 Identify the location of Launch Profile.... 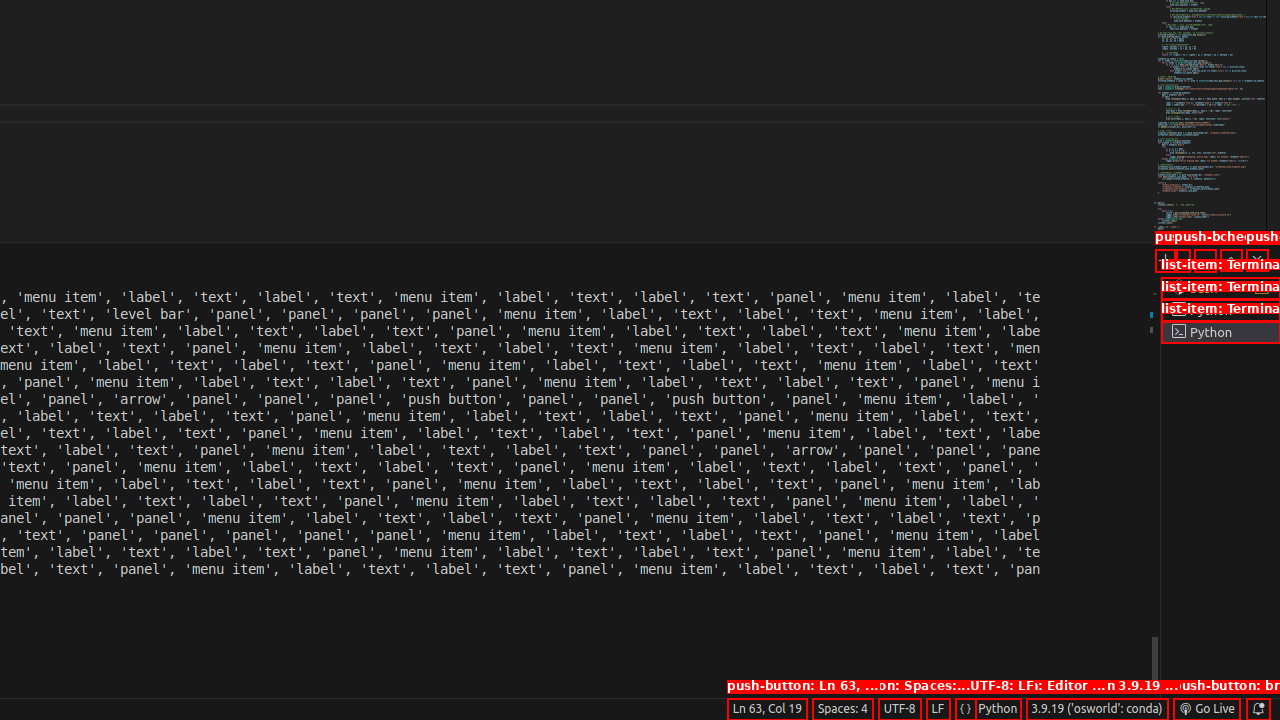
(1182, 260).